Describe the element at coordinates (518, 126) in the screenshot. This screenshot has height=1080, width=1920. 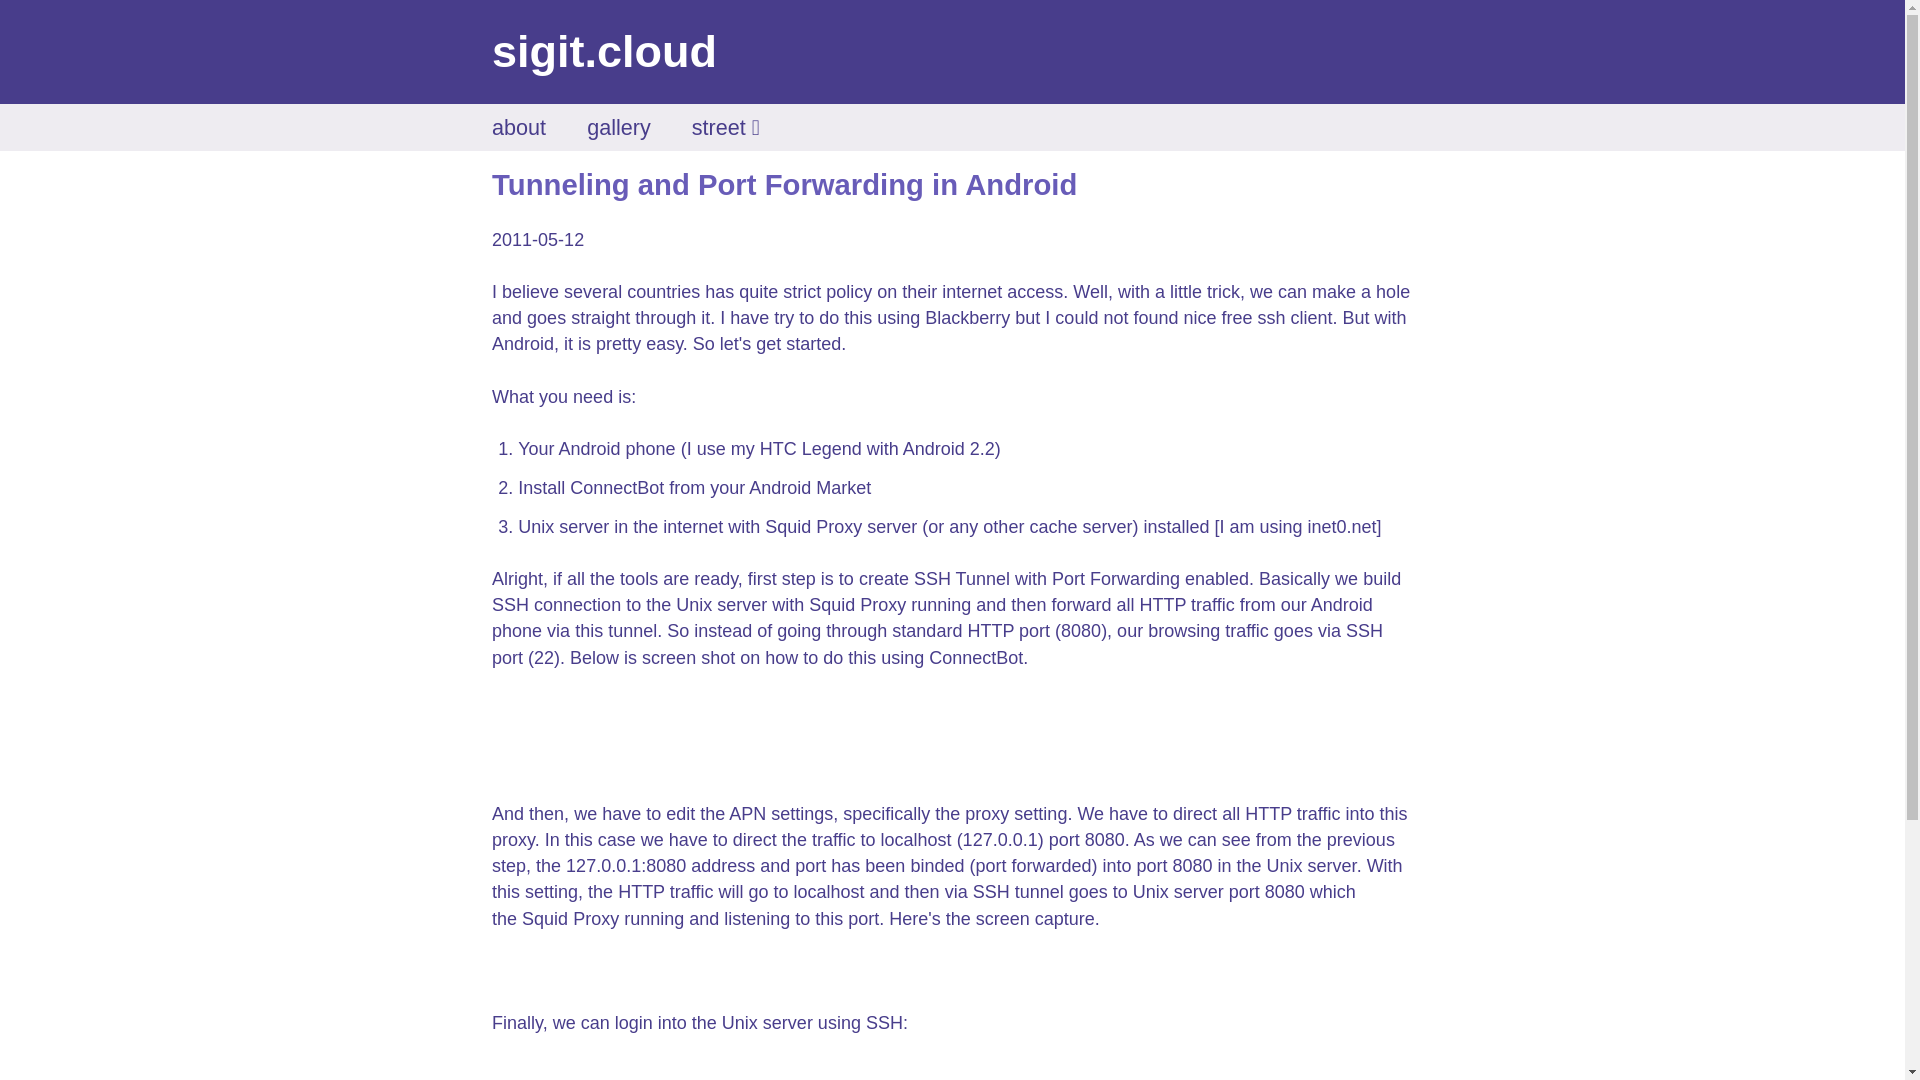
I see `about` at that location.